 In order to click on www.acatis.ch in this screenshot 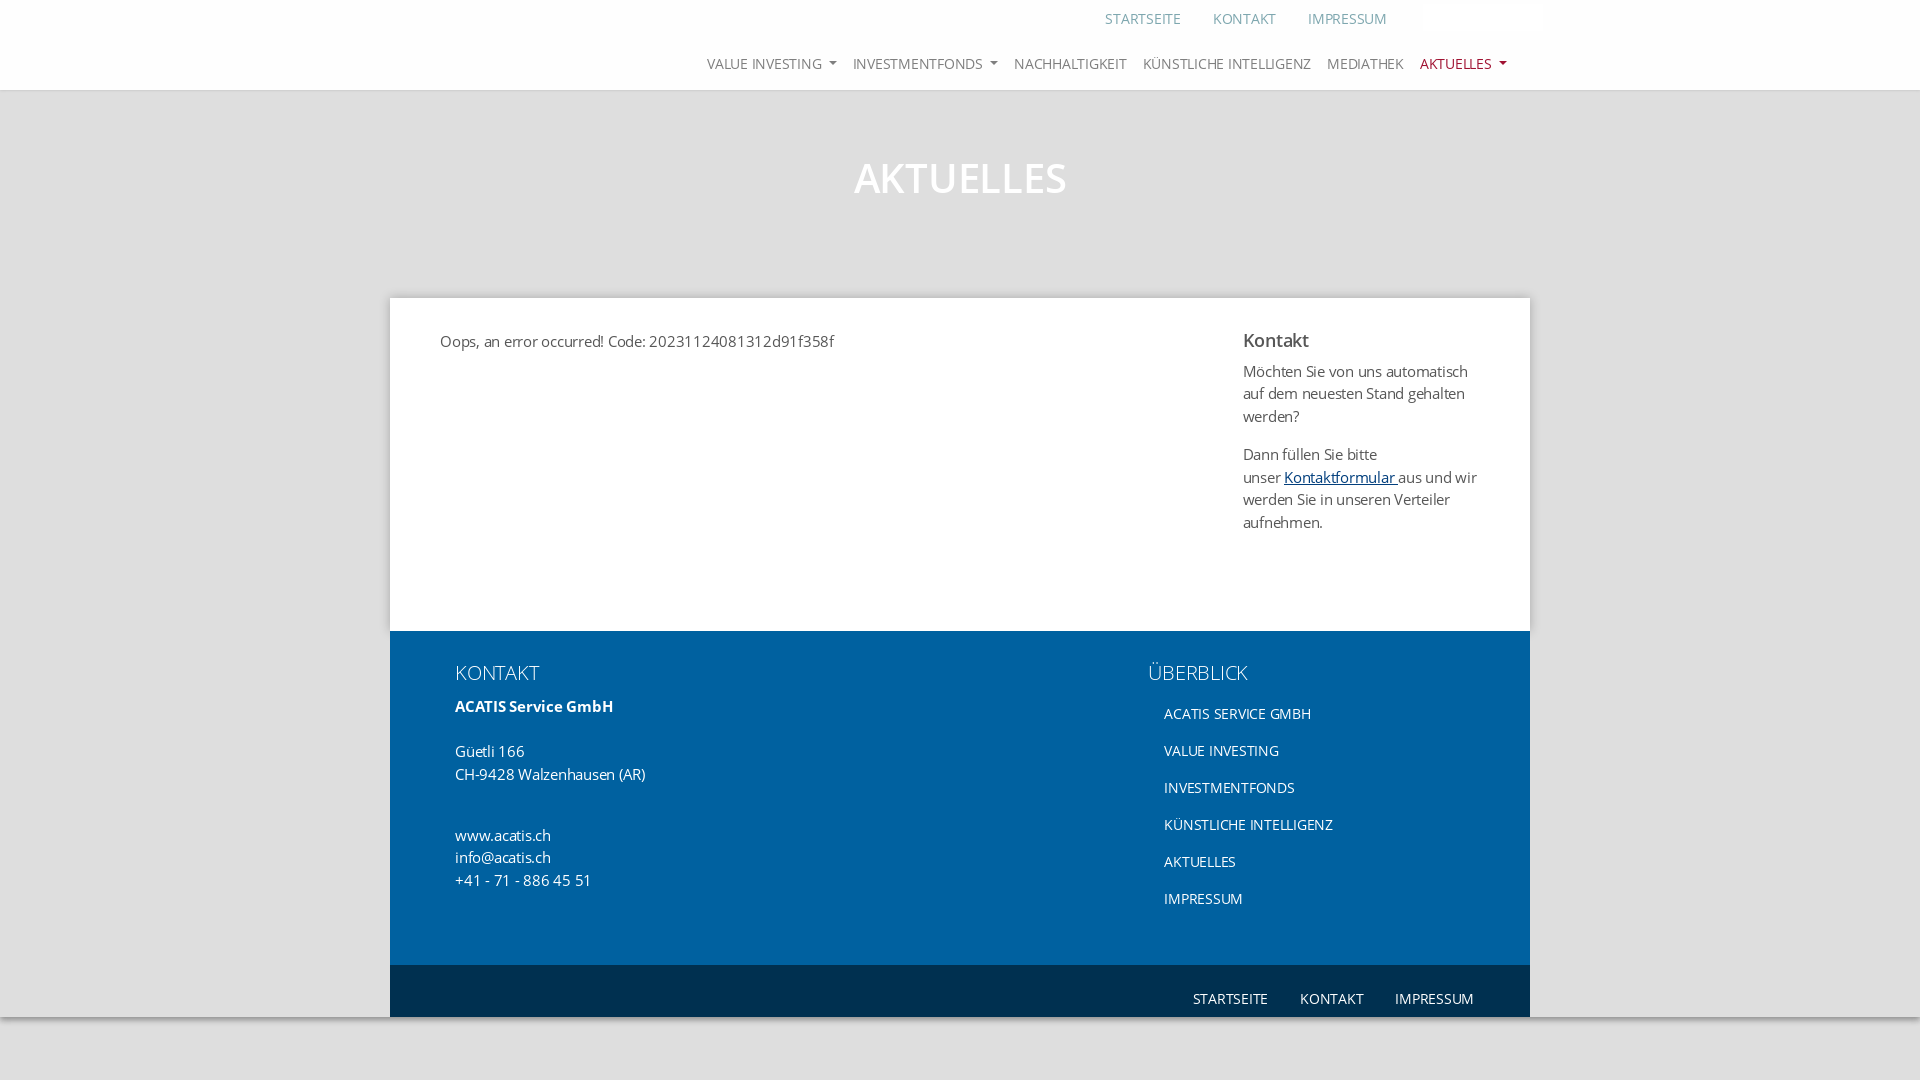, I will do `click(503, 835)`.